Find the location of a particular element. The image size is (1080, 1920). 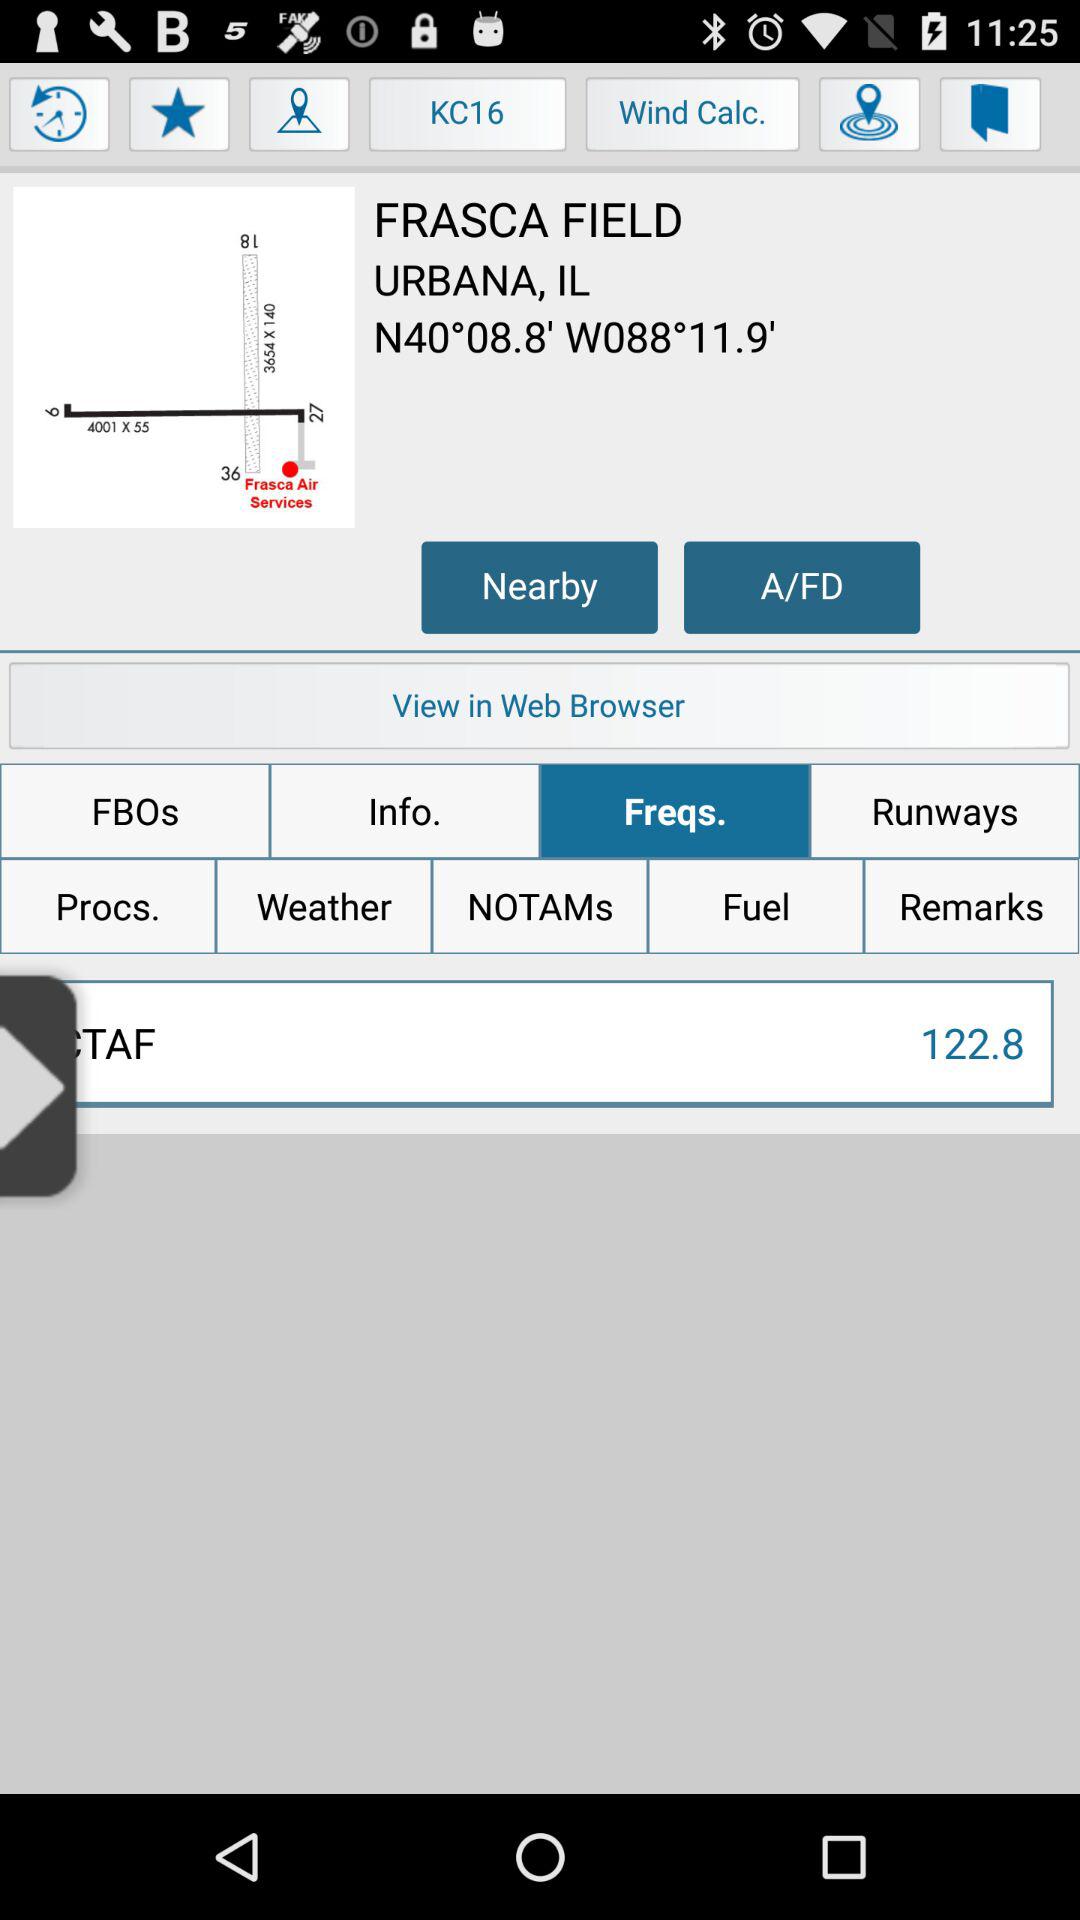

open slide out menu is located at coordinates (48, 1084).